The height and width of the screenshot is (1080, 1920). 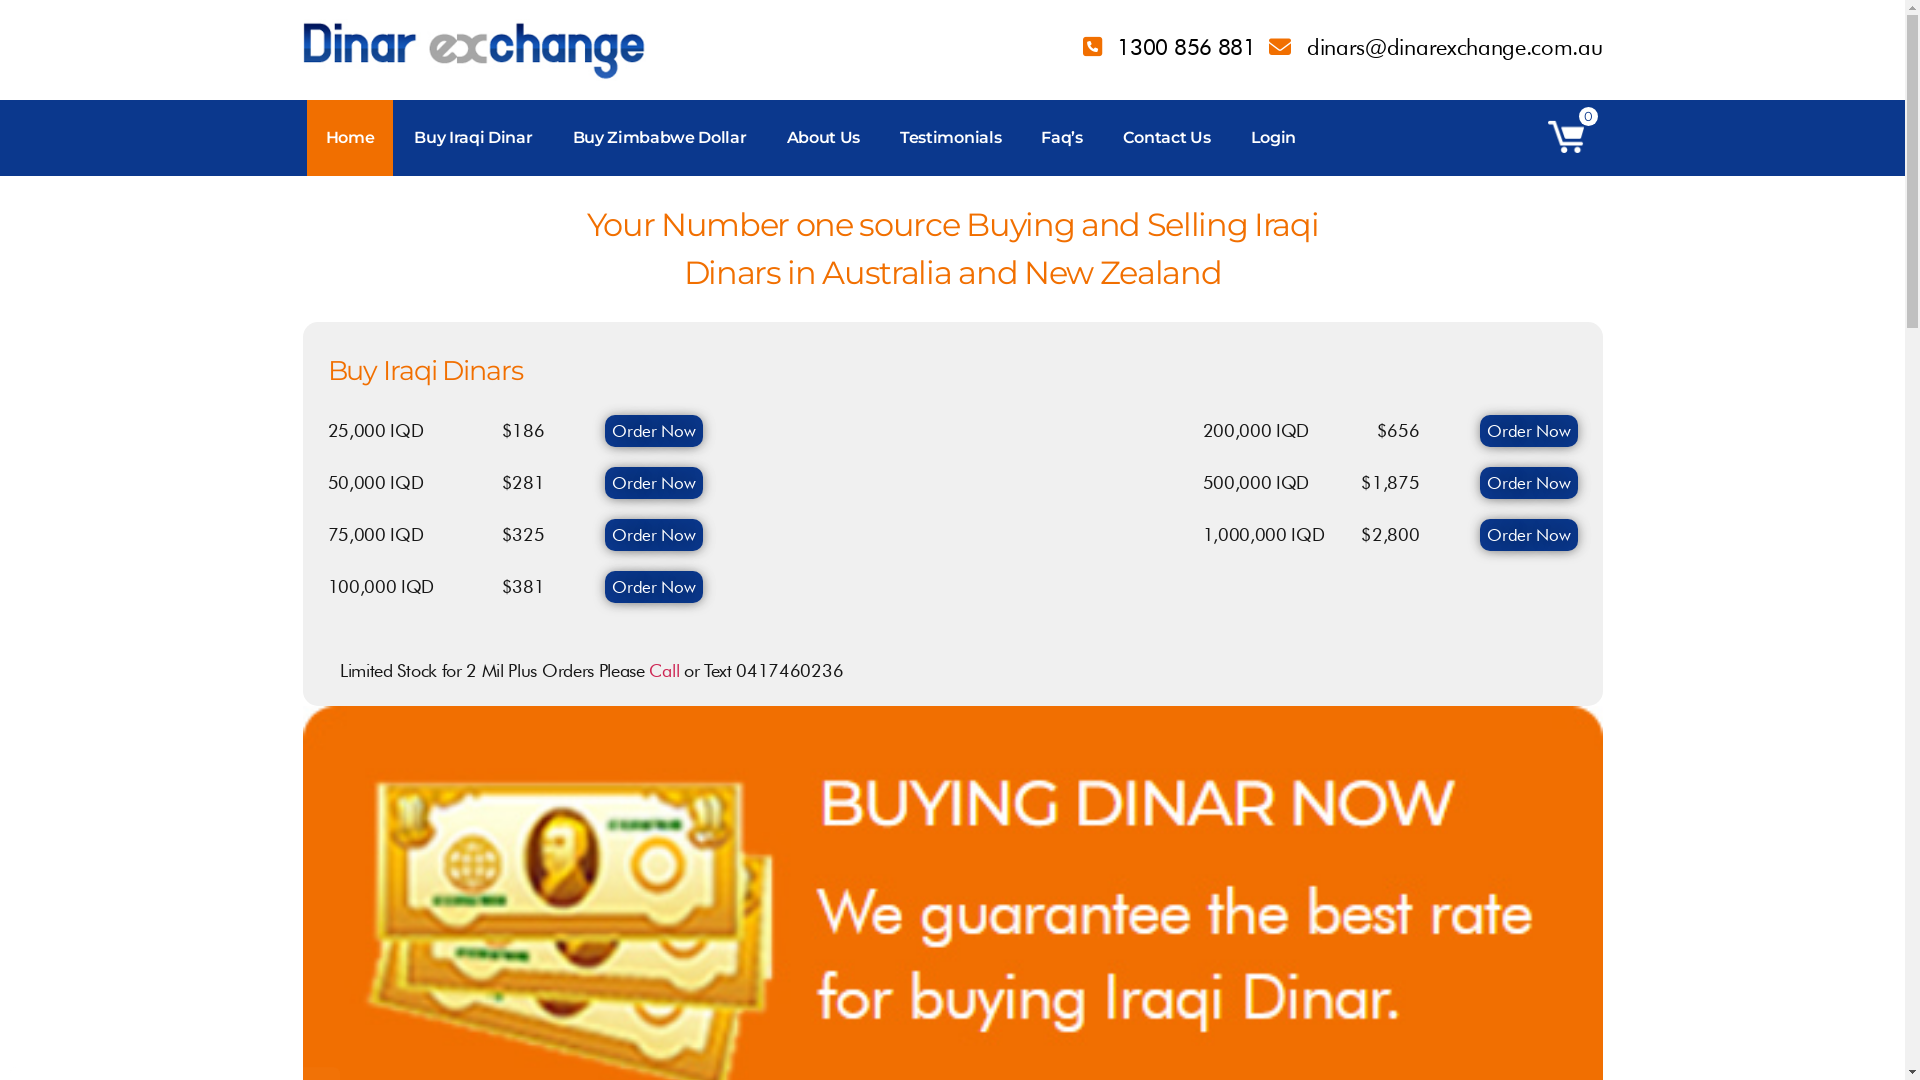 What do you see at coordinates (664, 670) in the screenshot?
I see `Call` at bounding box center [664, 670].